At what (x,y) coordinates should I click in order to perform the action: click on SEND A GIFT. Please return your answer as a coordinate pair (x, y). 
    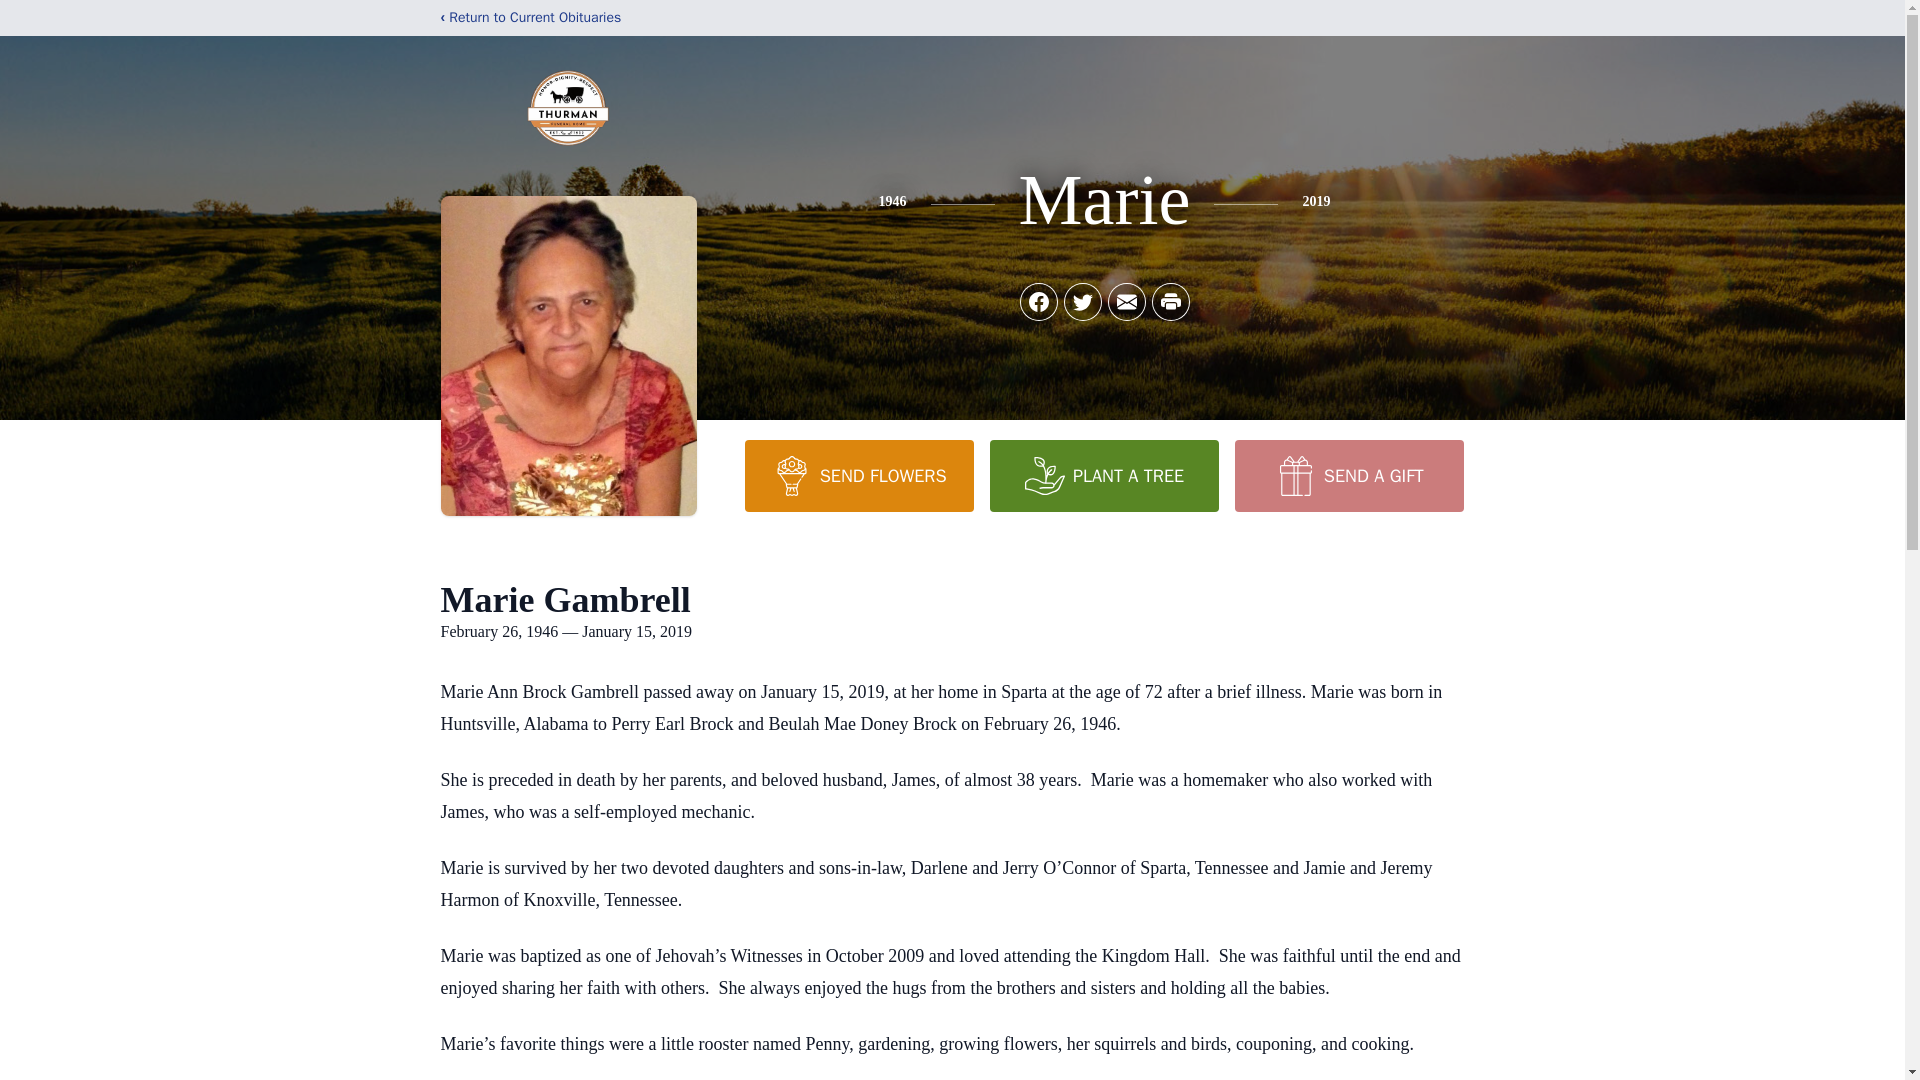
    Looking at the image, I should click on (1348, 475).